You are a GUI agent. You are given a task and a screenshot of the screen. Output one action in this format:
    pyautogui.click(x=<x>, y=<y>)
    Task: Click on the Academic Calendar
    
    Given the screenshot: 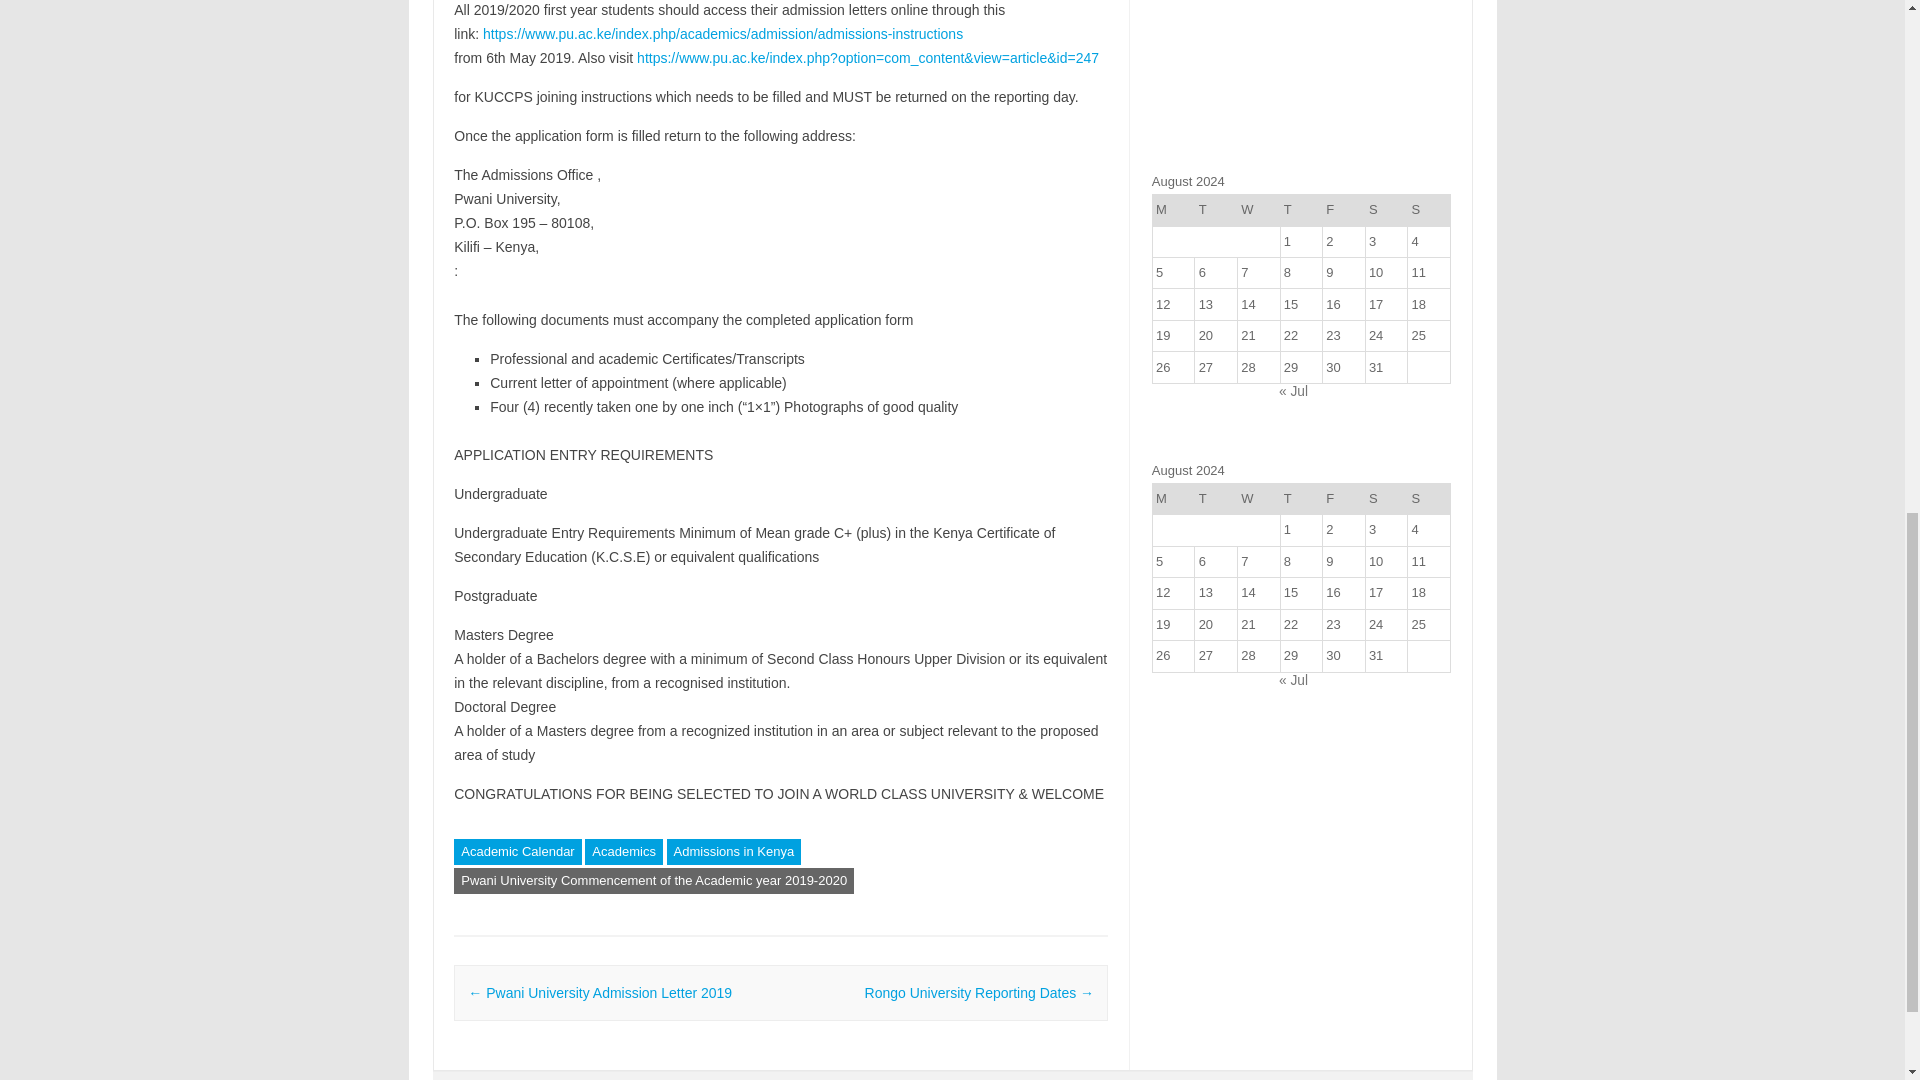 What is the action you would take?
    pyautogui.click(x=517, y=852)
    